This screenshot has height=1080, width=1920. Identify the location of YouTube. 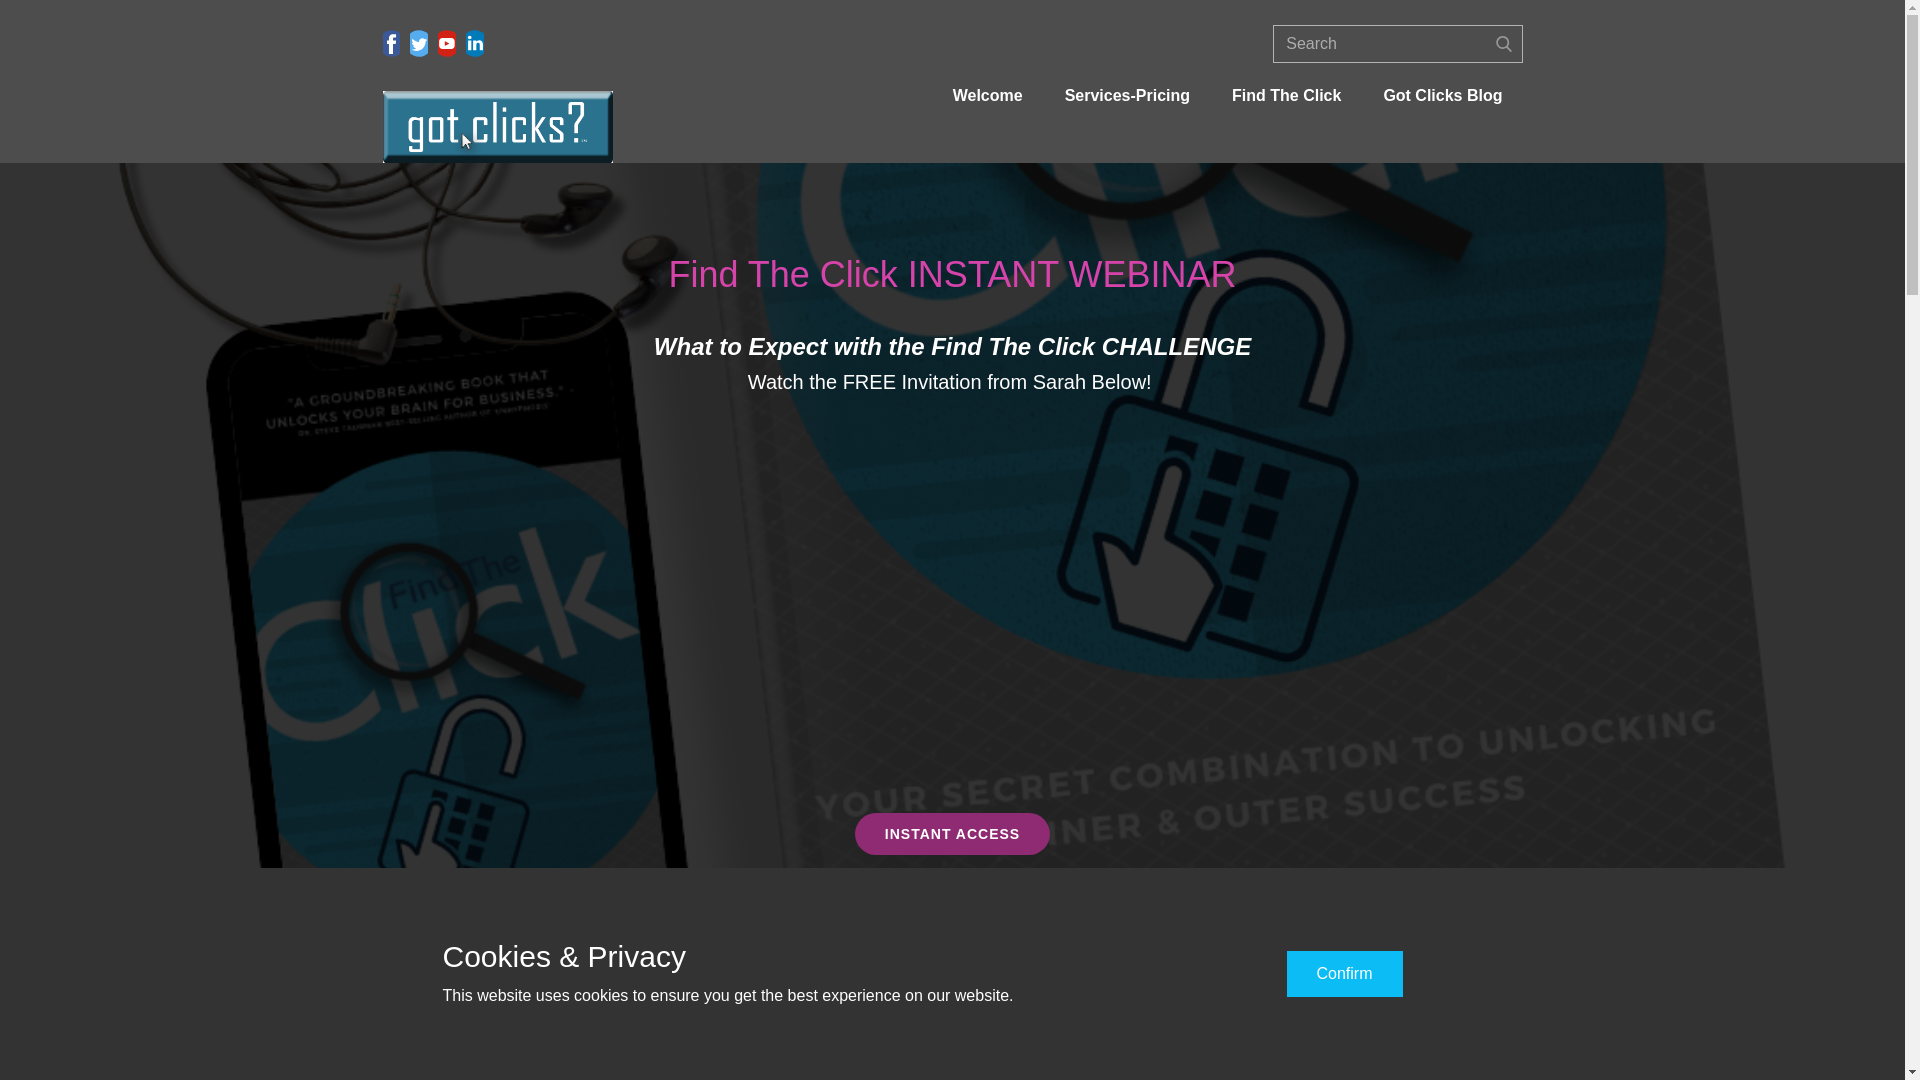
(446, 44).